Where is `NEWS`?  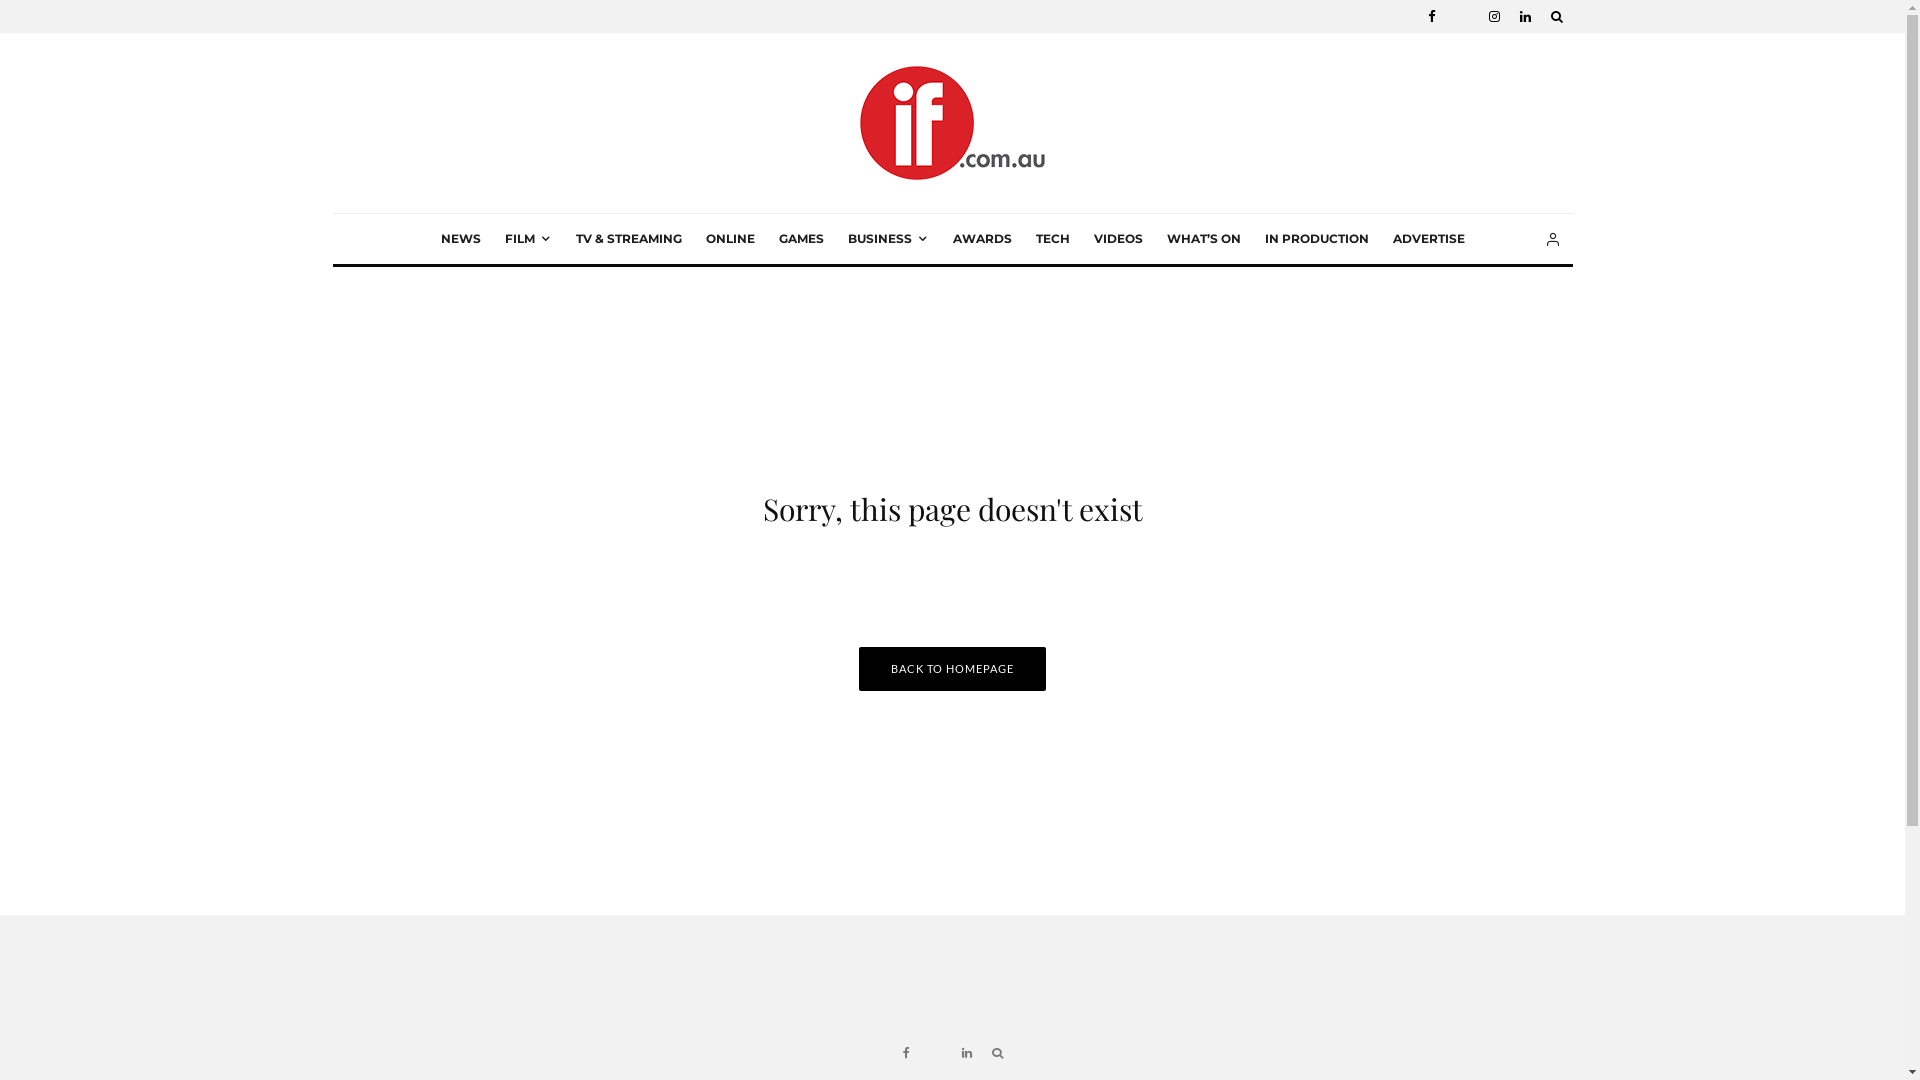 NEWS is located at coordinates (460, 239).